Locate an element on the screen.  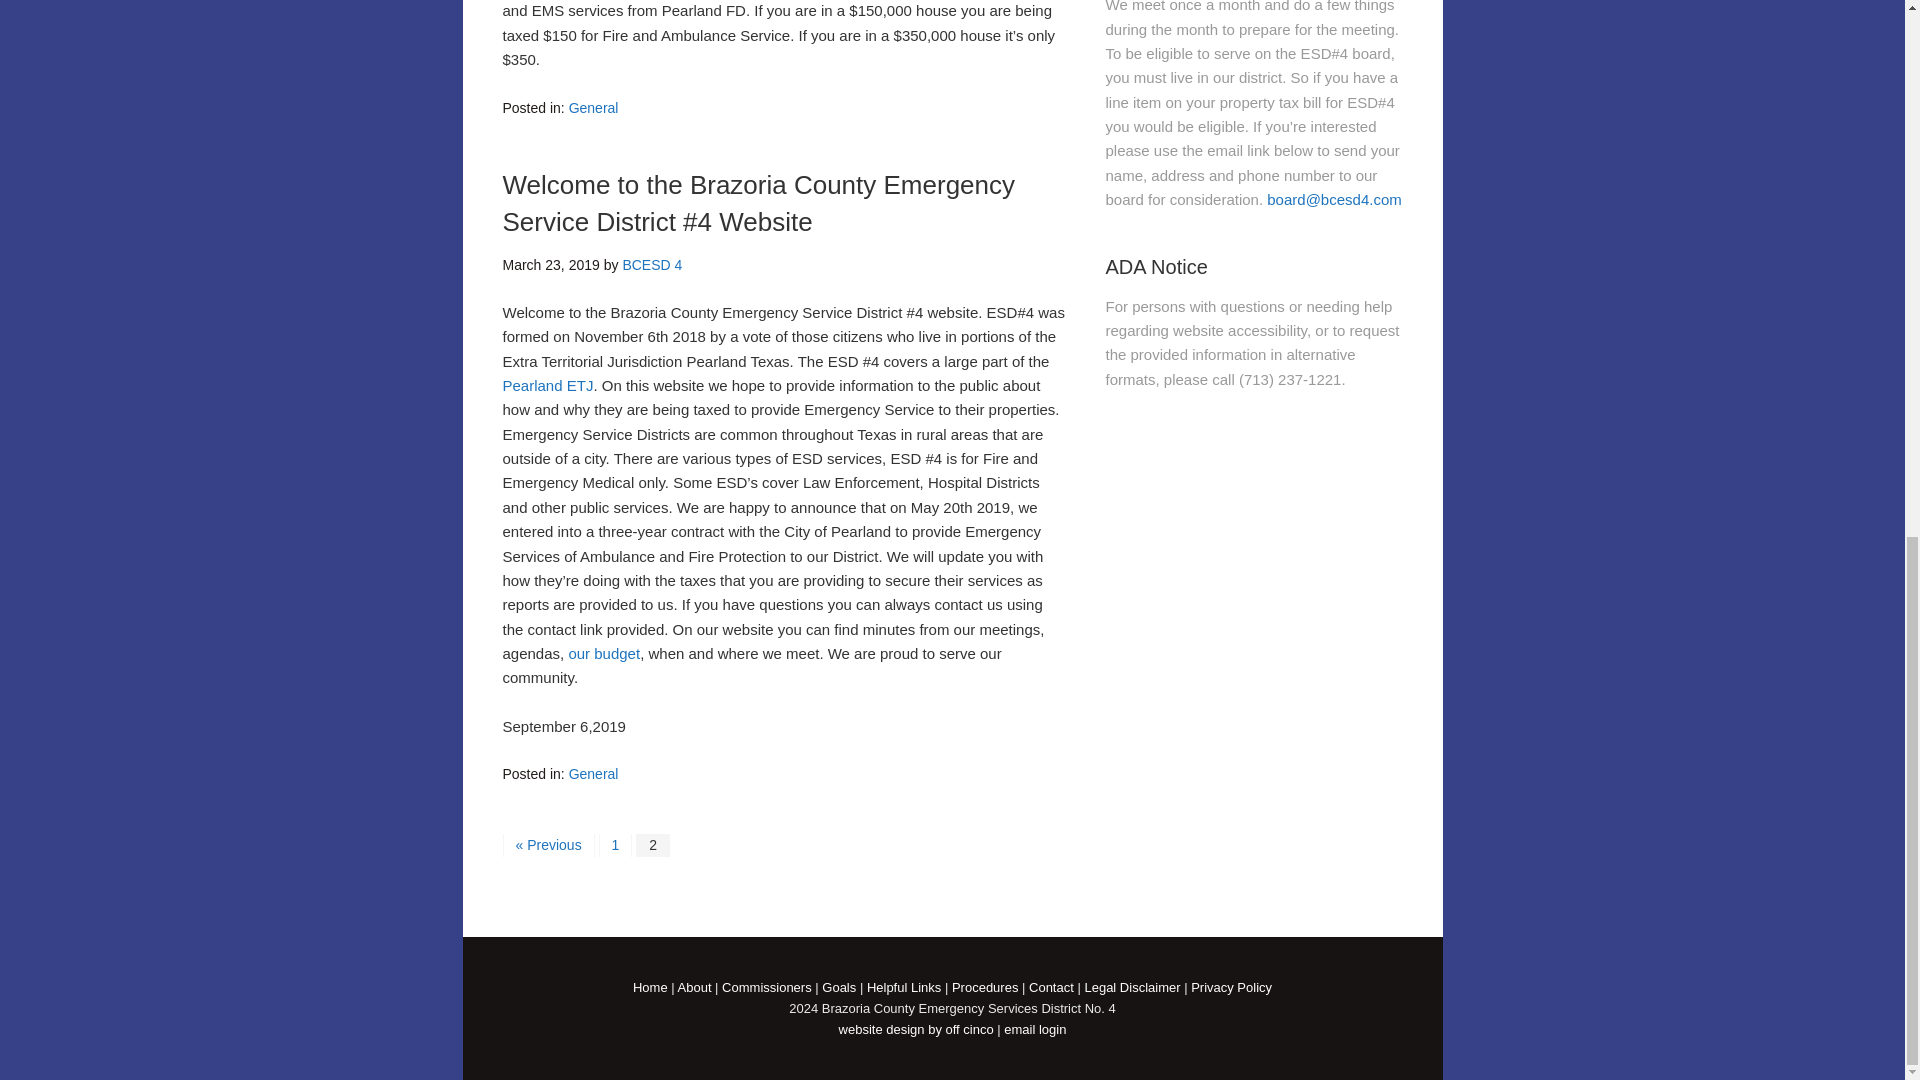
Goals is located at coordinates (838, 986).